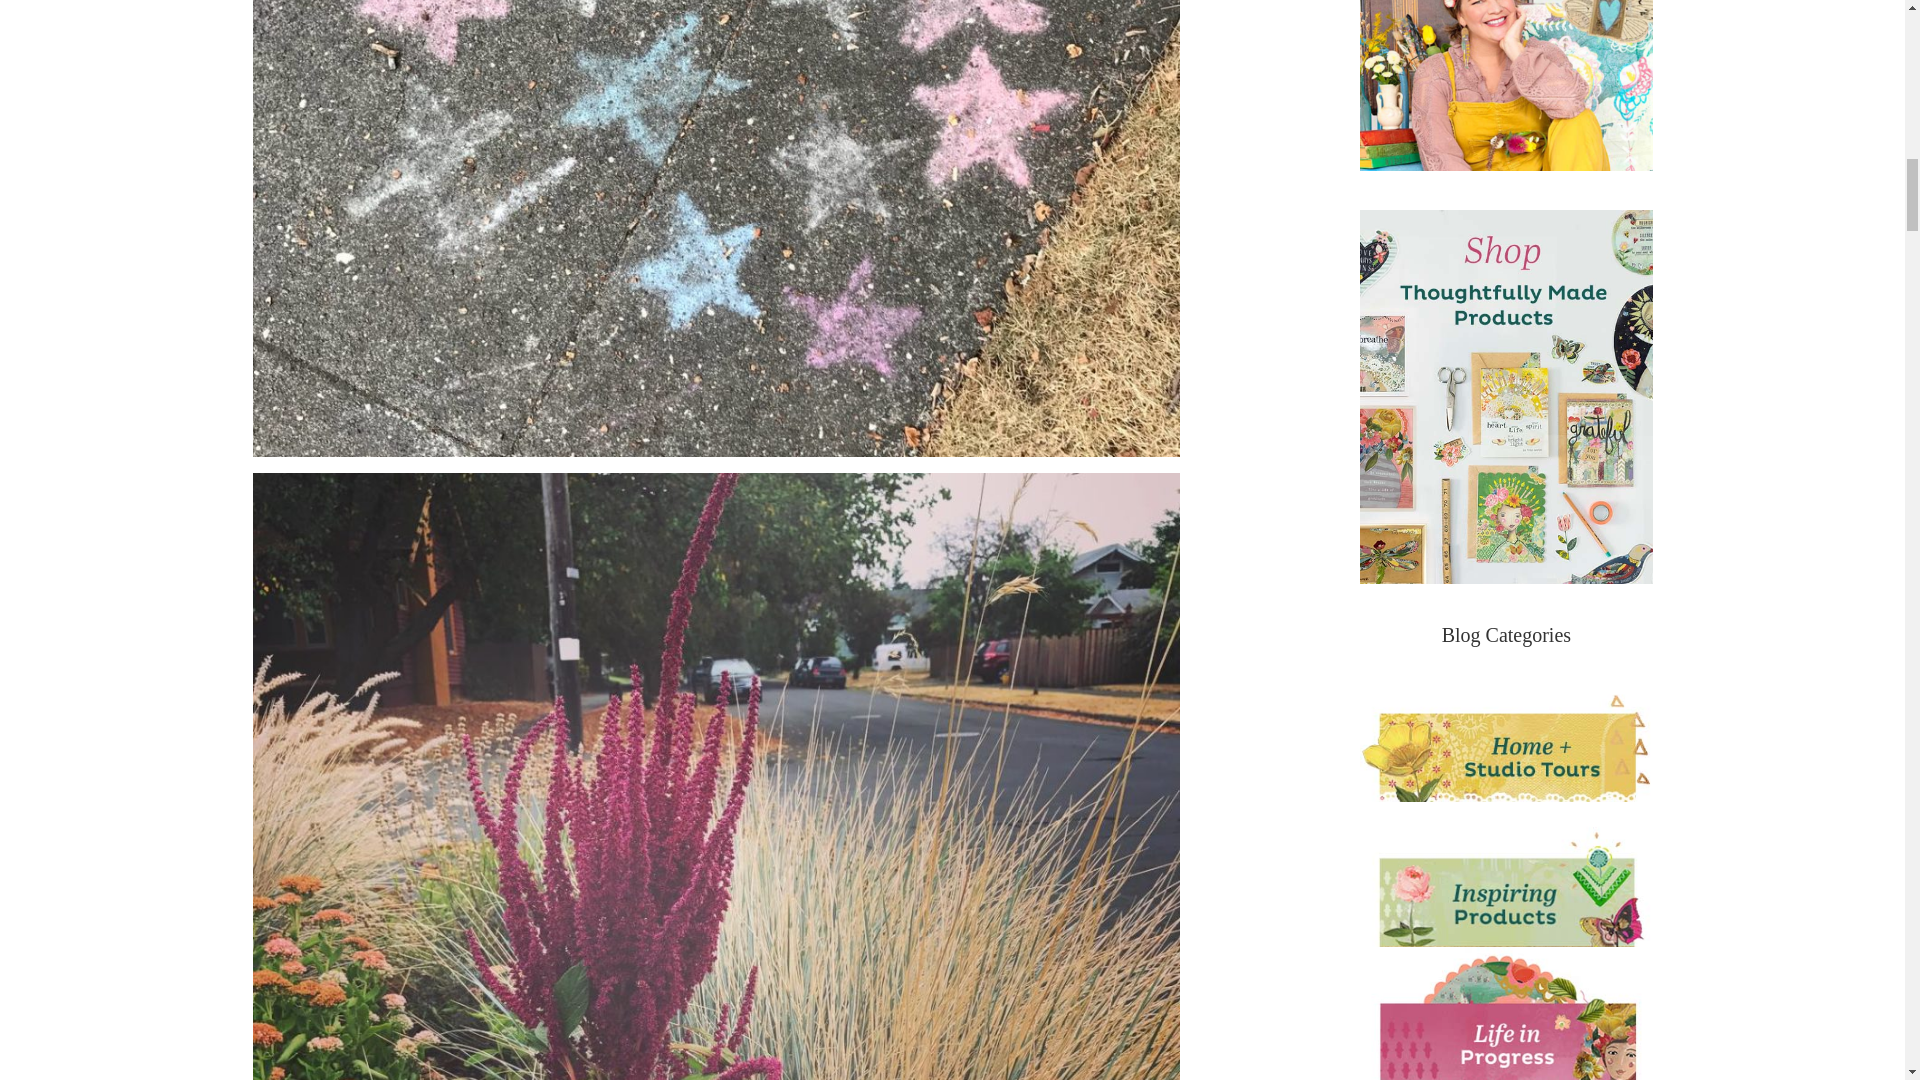  What do you see at coordinates (1505, 738) in the screenshot?
I see `Home and Studio Tours` at bounding box center [1505, 738].